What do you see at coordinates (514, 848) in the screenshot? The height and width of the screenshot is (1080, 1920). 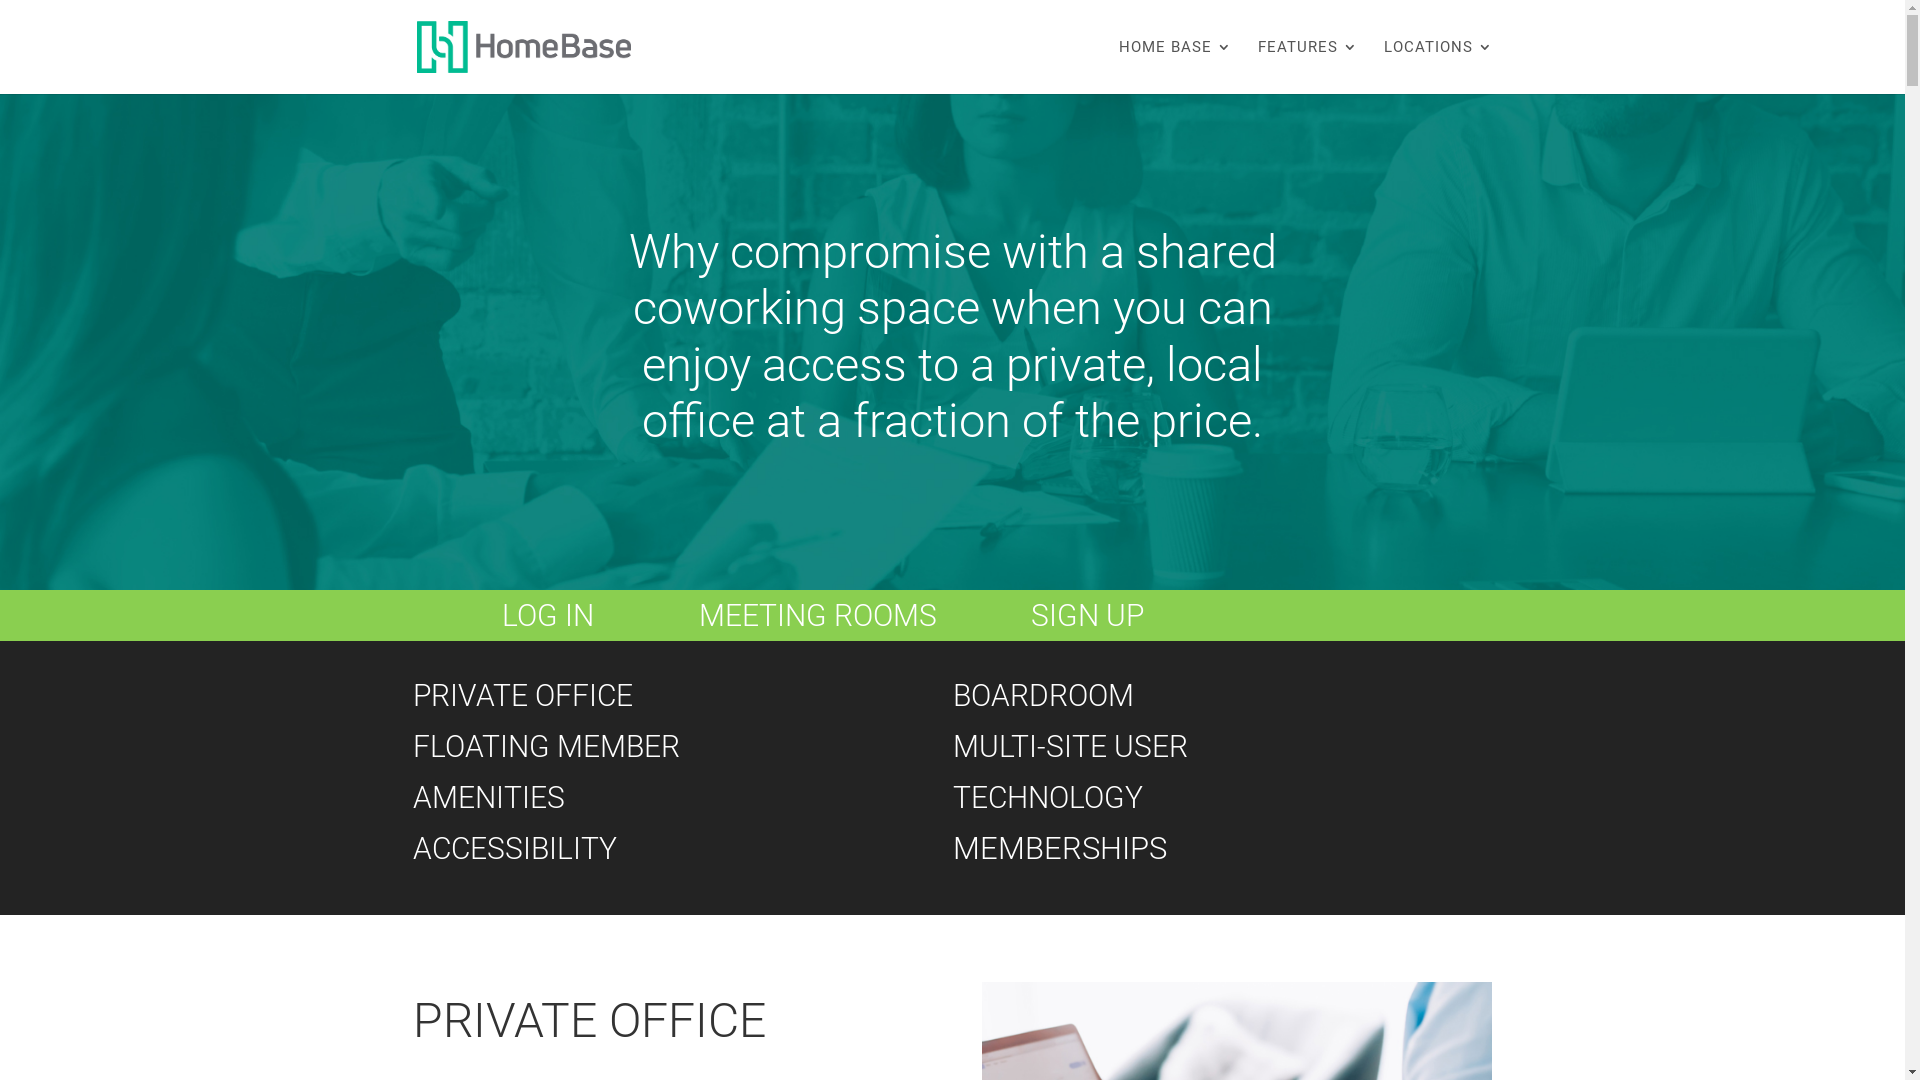 I see `ACCESSIBILITY` at bounding box center [514, 848].